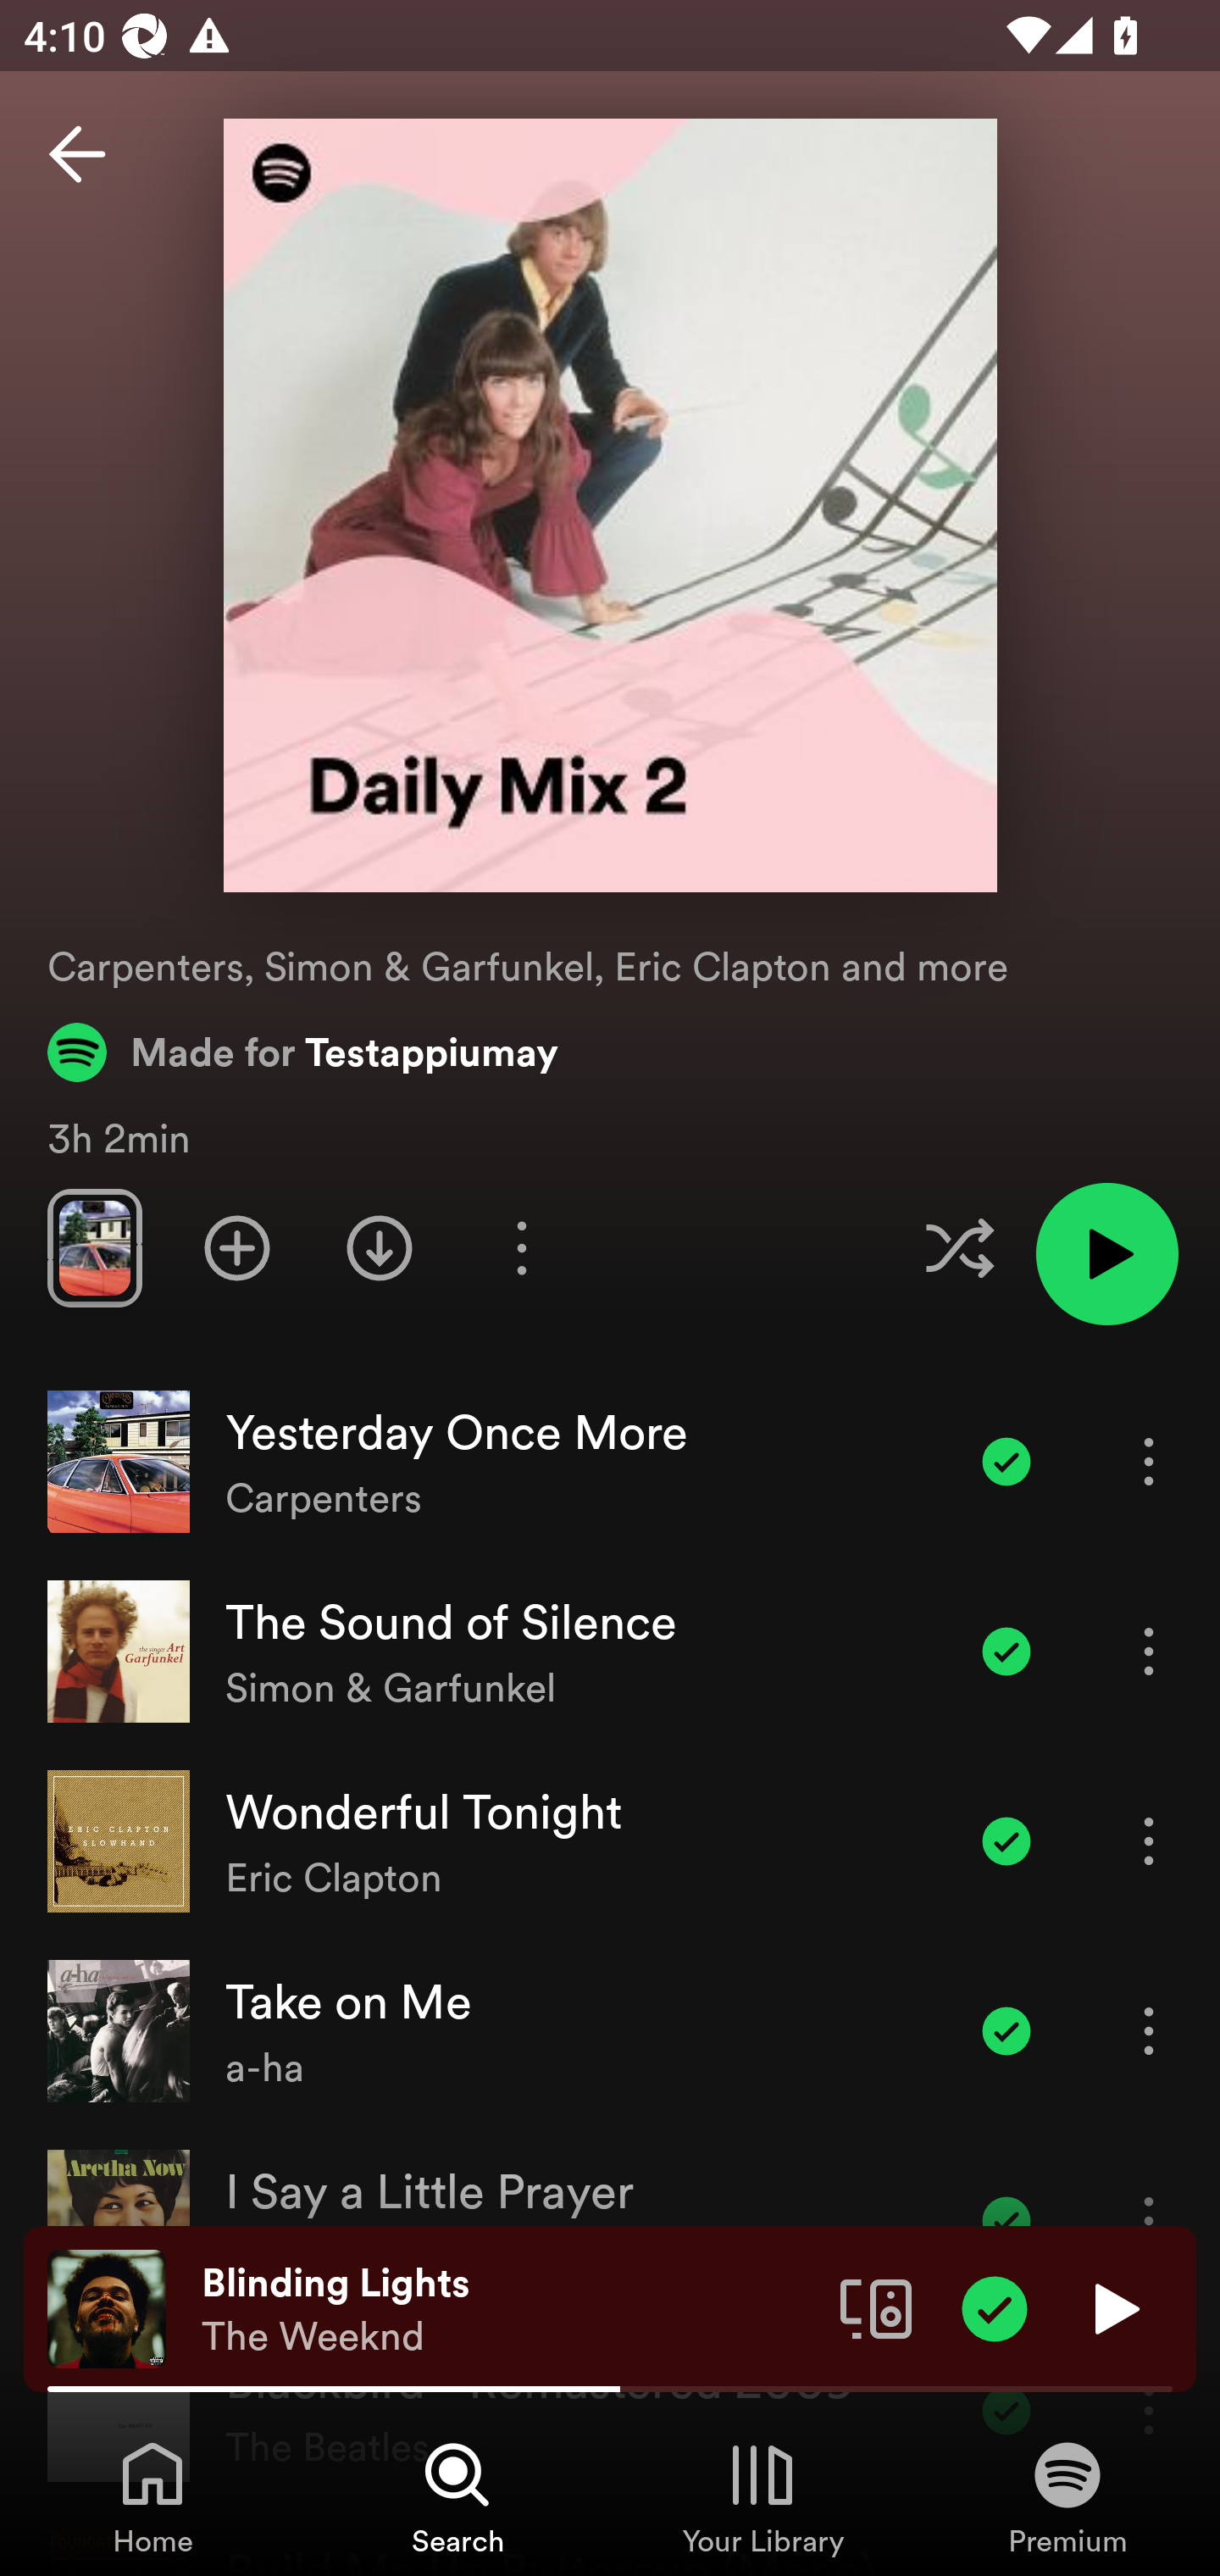 The height and width of the screenshot is (2576, 1220). I want to click on More options for song Yesterday Once More, so click(1149, 1461).